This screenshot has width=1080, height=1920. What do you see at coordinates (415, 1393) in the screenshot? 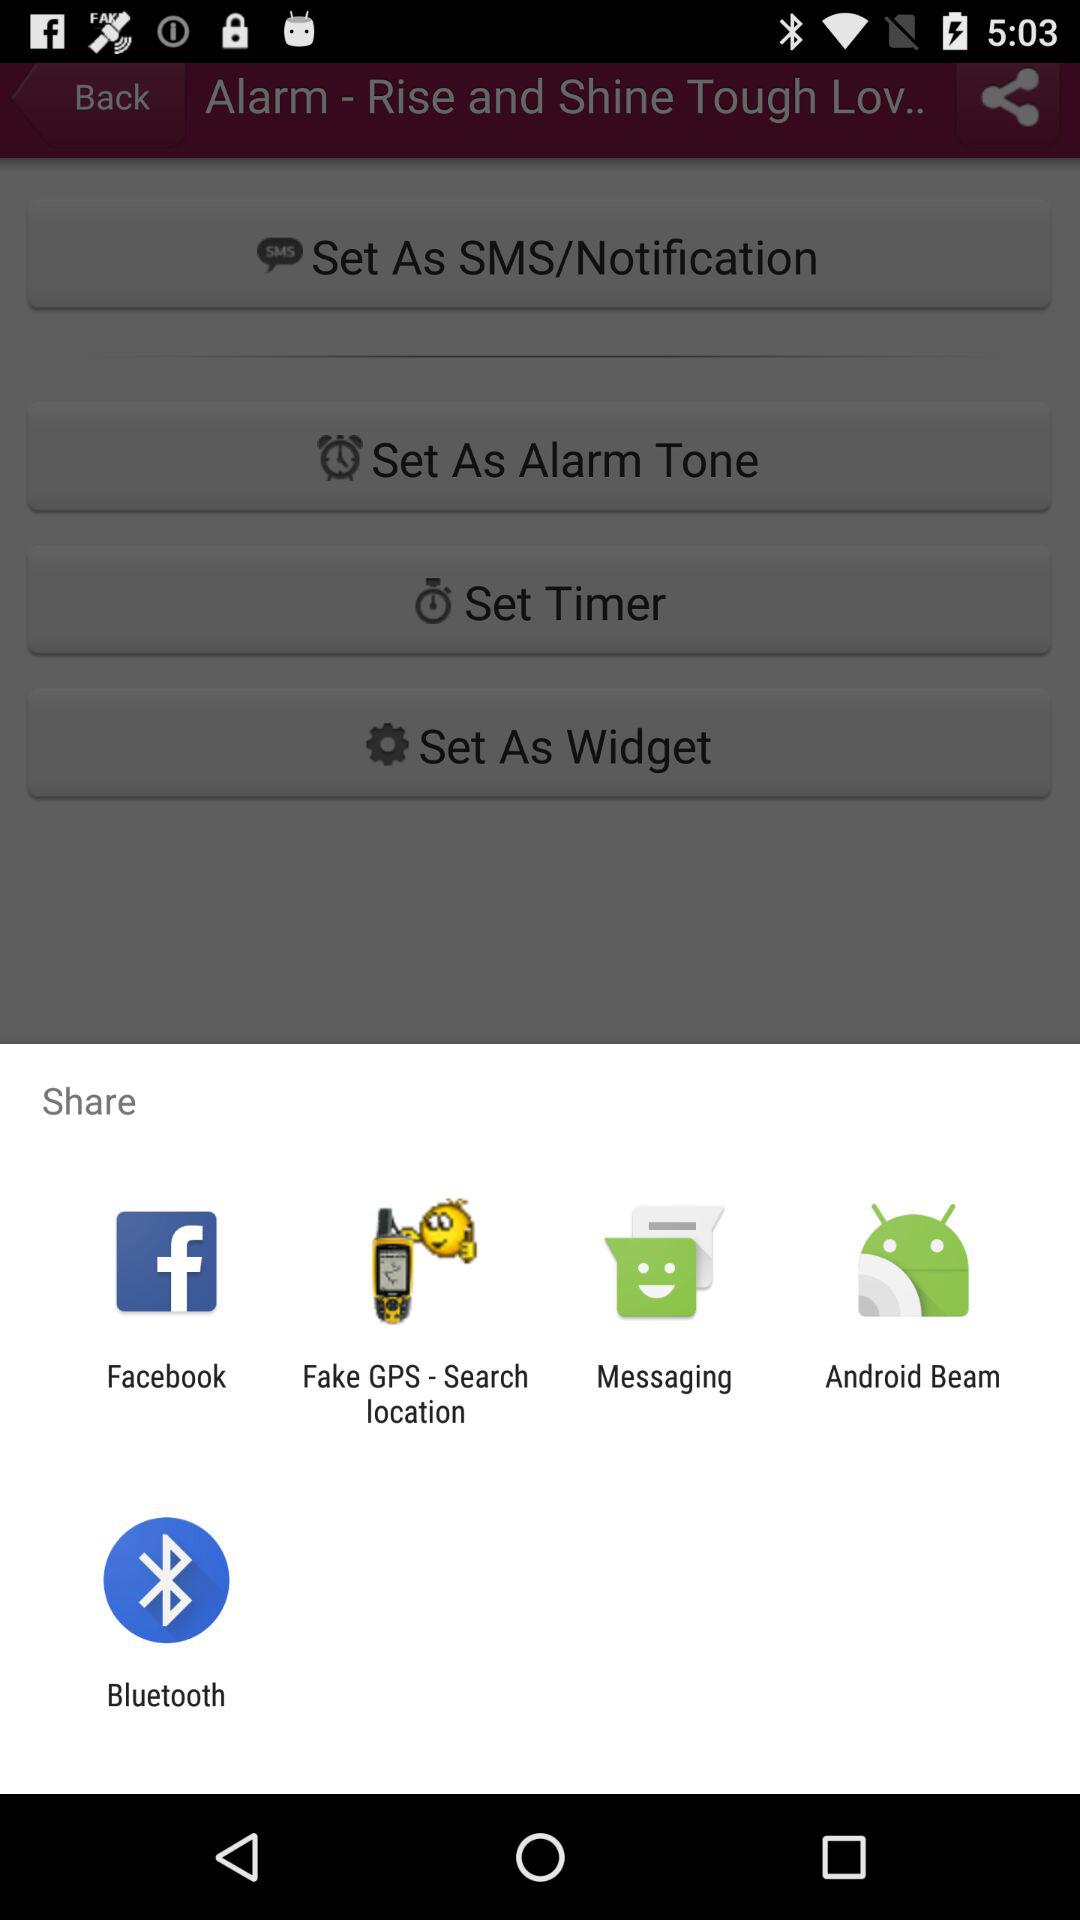
I see `press the app to the left of messaging` at bounding box center [415, 1393].